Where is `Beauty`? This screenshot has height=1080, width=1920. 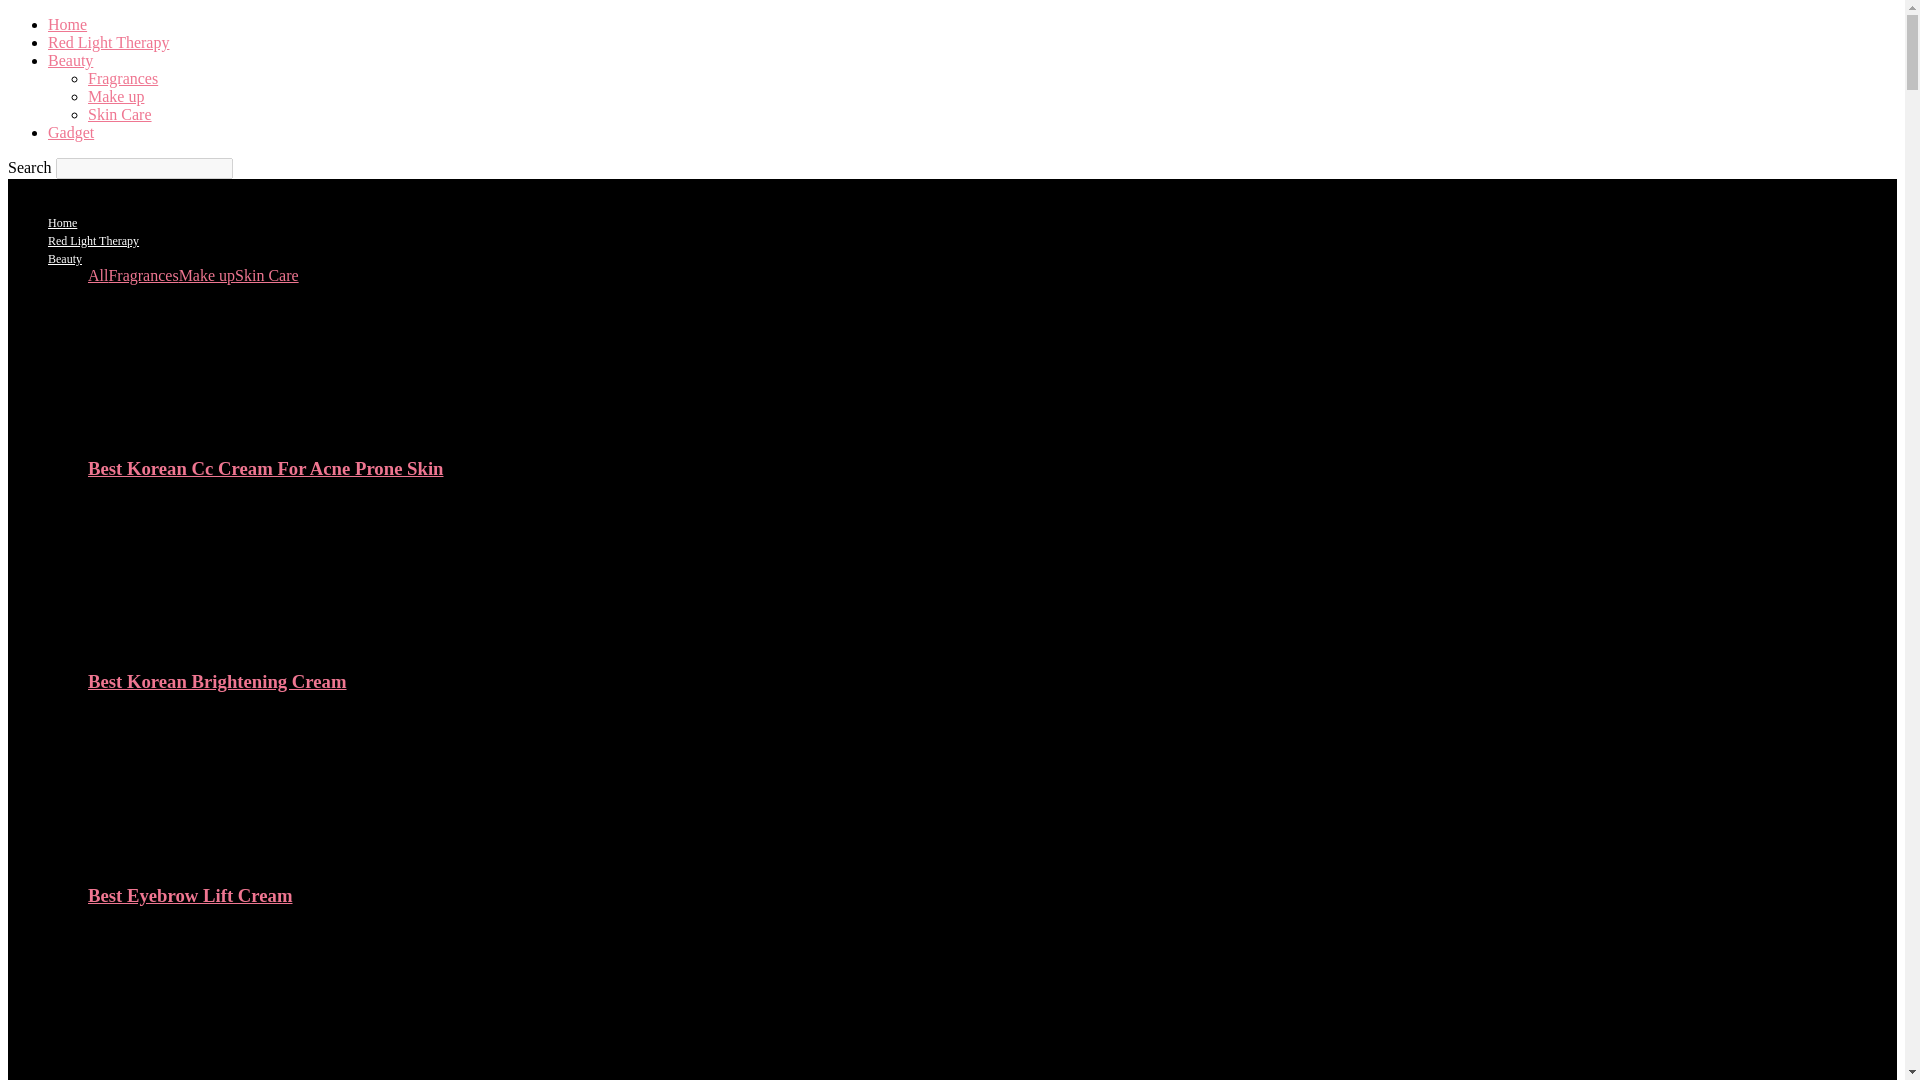 Beauty is located at coordinates (65, 258).